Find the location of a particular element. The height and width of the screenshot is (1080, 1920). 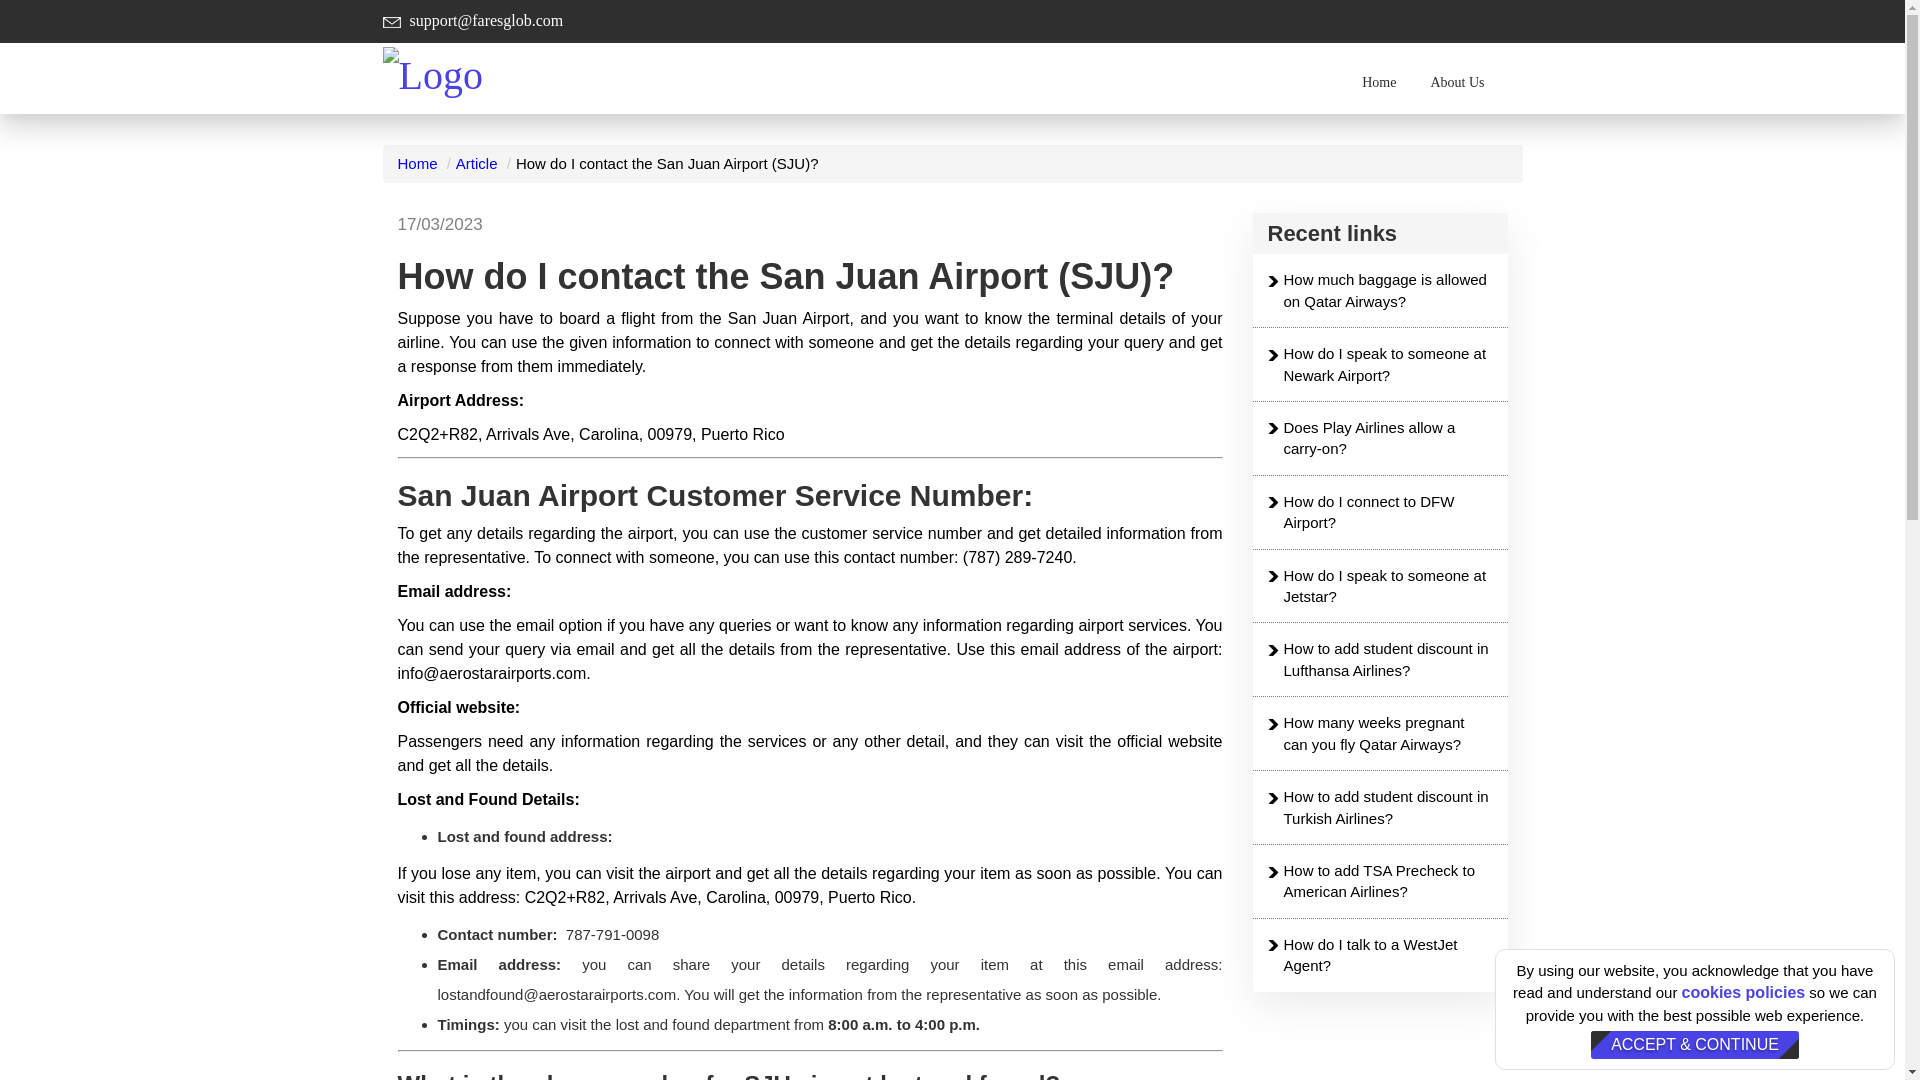

How do I speak to someone at Newark Airport? is located at coordinates (1388, 364).